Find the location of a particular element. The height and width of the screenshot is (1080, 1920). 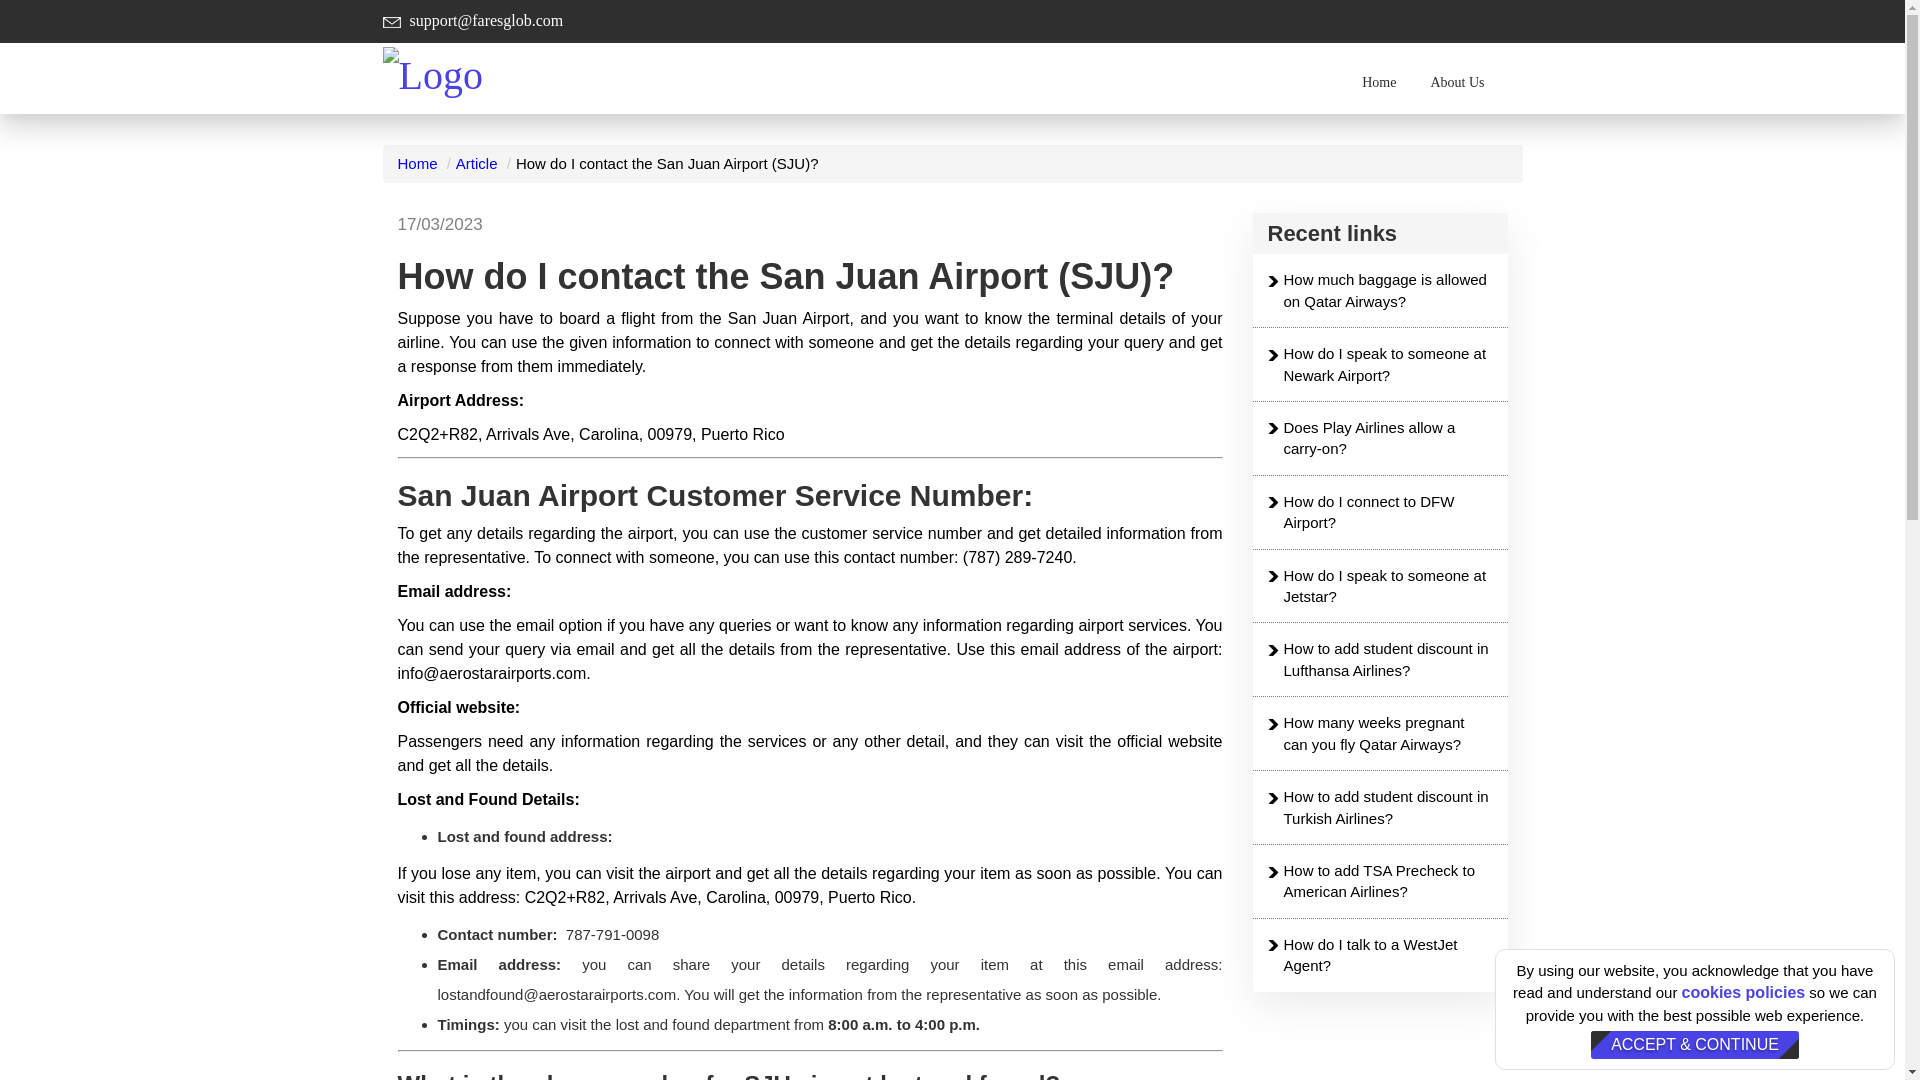

How do I speak to someone at Newark Airport? is located at coordinates (1388, 364).